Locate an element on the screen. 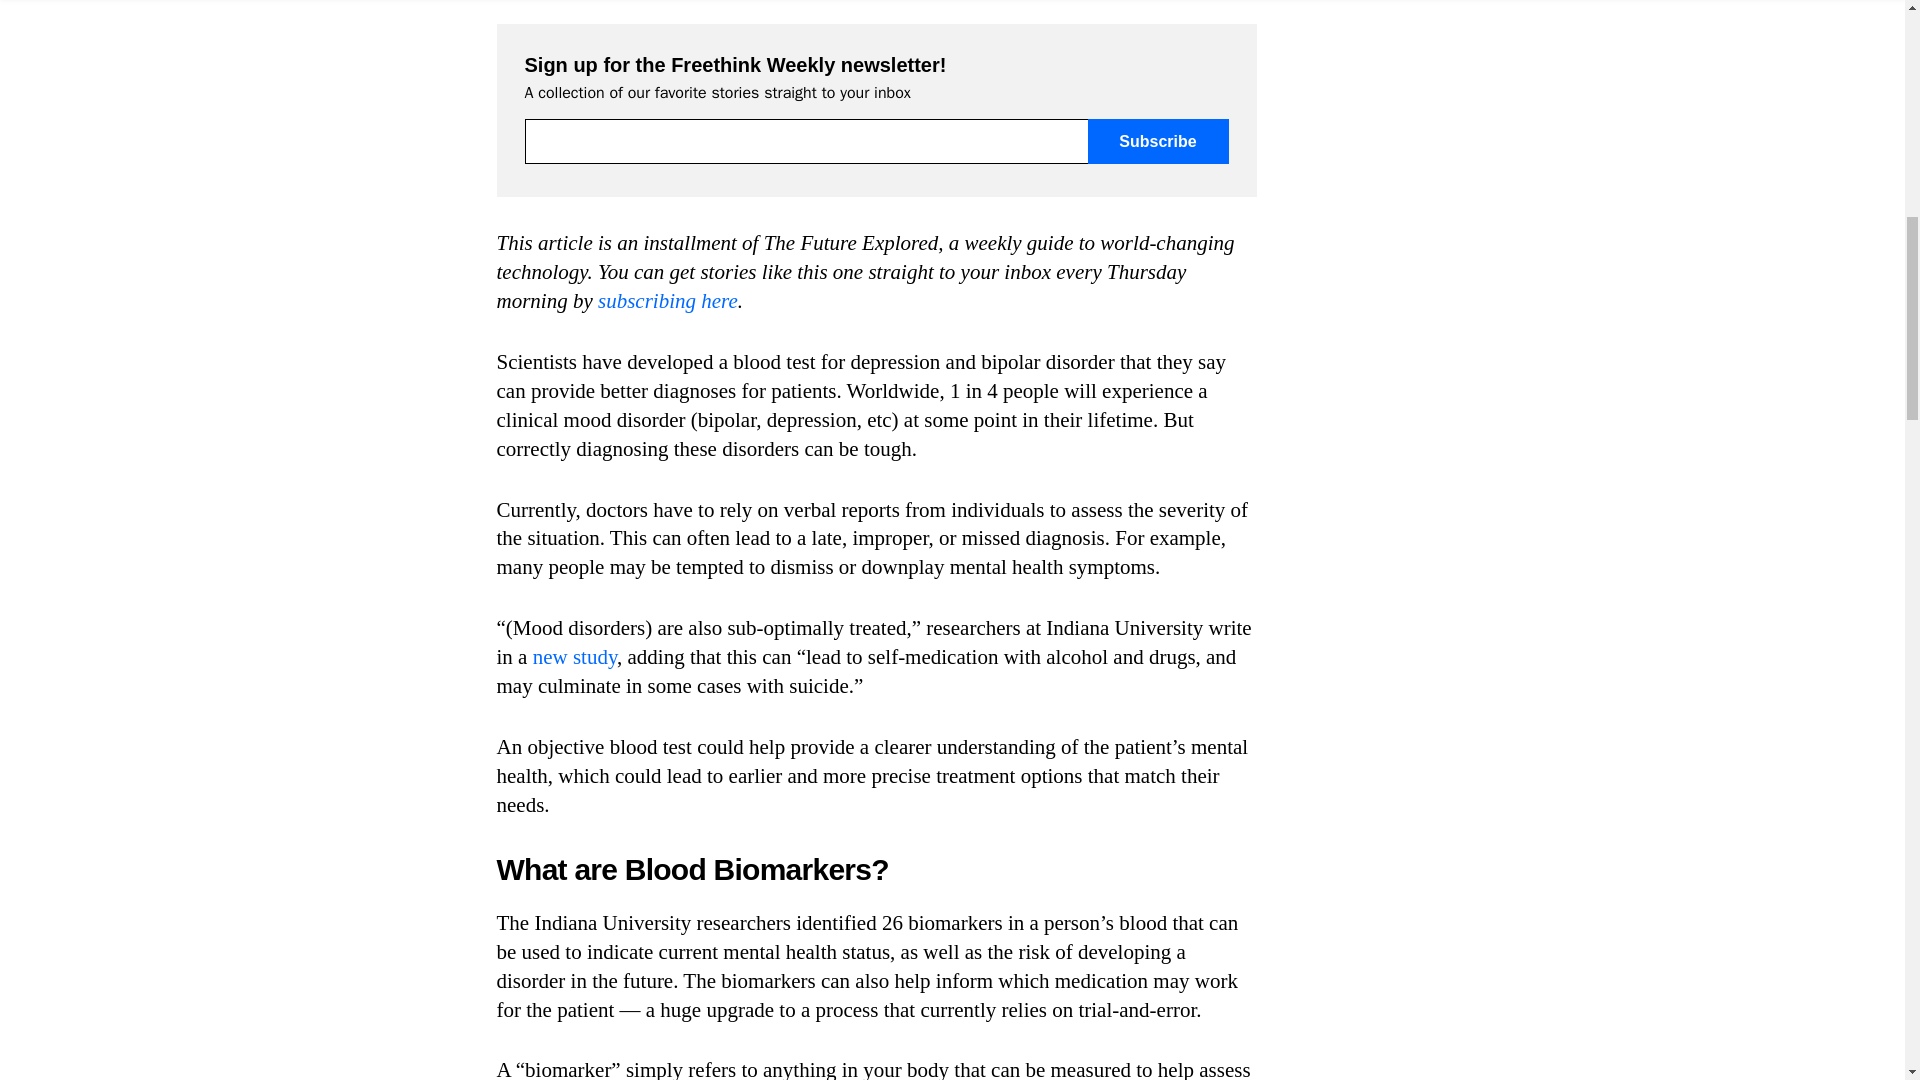 The height and width of the screenshot is (1080, 1920). Subscribe is located at coordinates (1158, 141).